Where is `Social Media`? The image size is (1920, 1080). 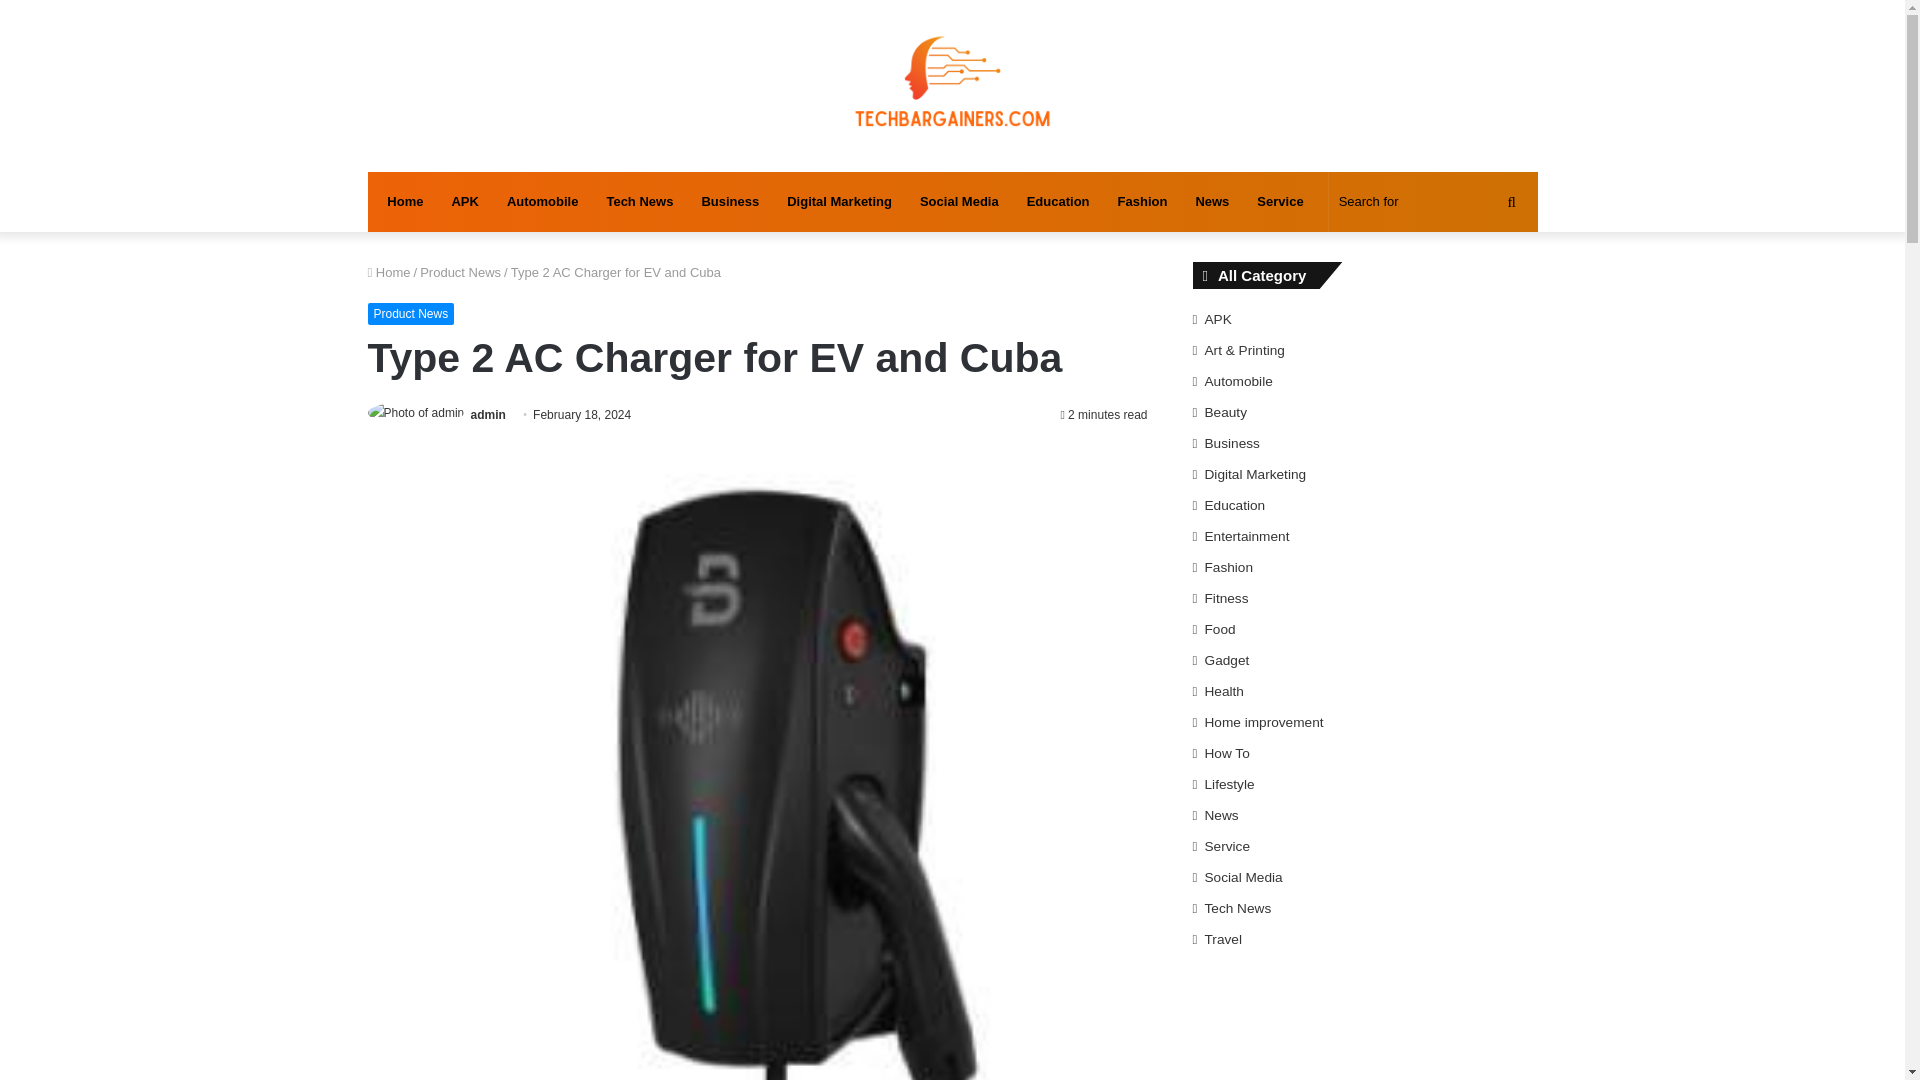 Social Media is located at coordinates (960, 202).